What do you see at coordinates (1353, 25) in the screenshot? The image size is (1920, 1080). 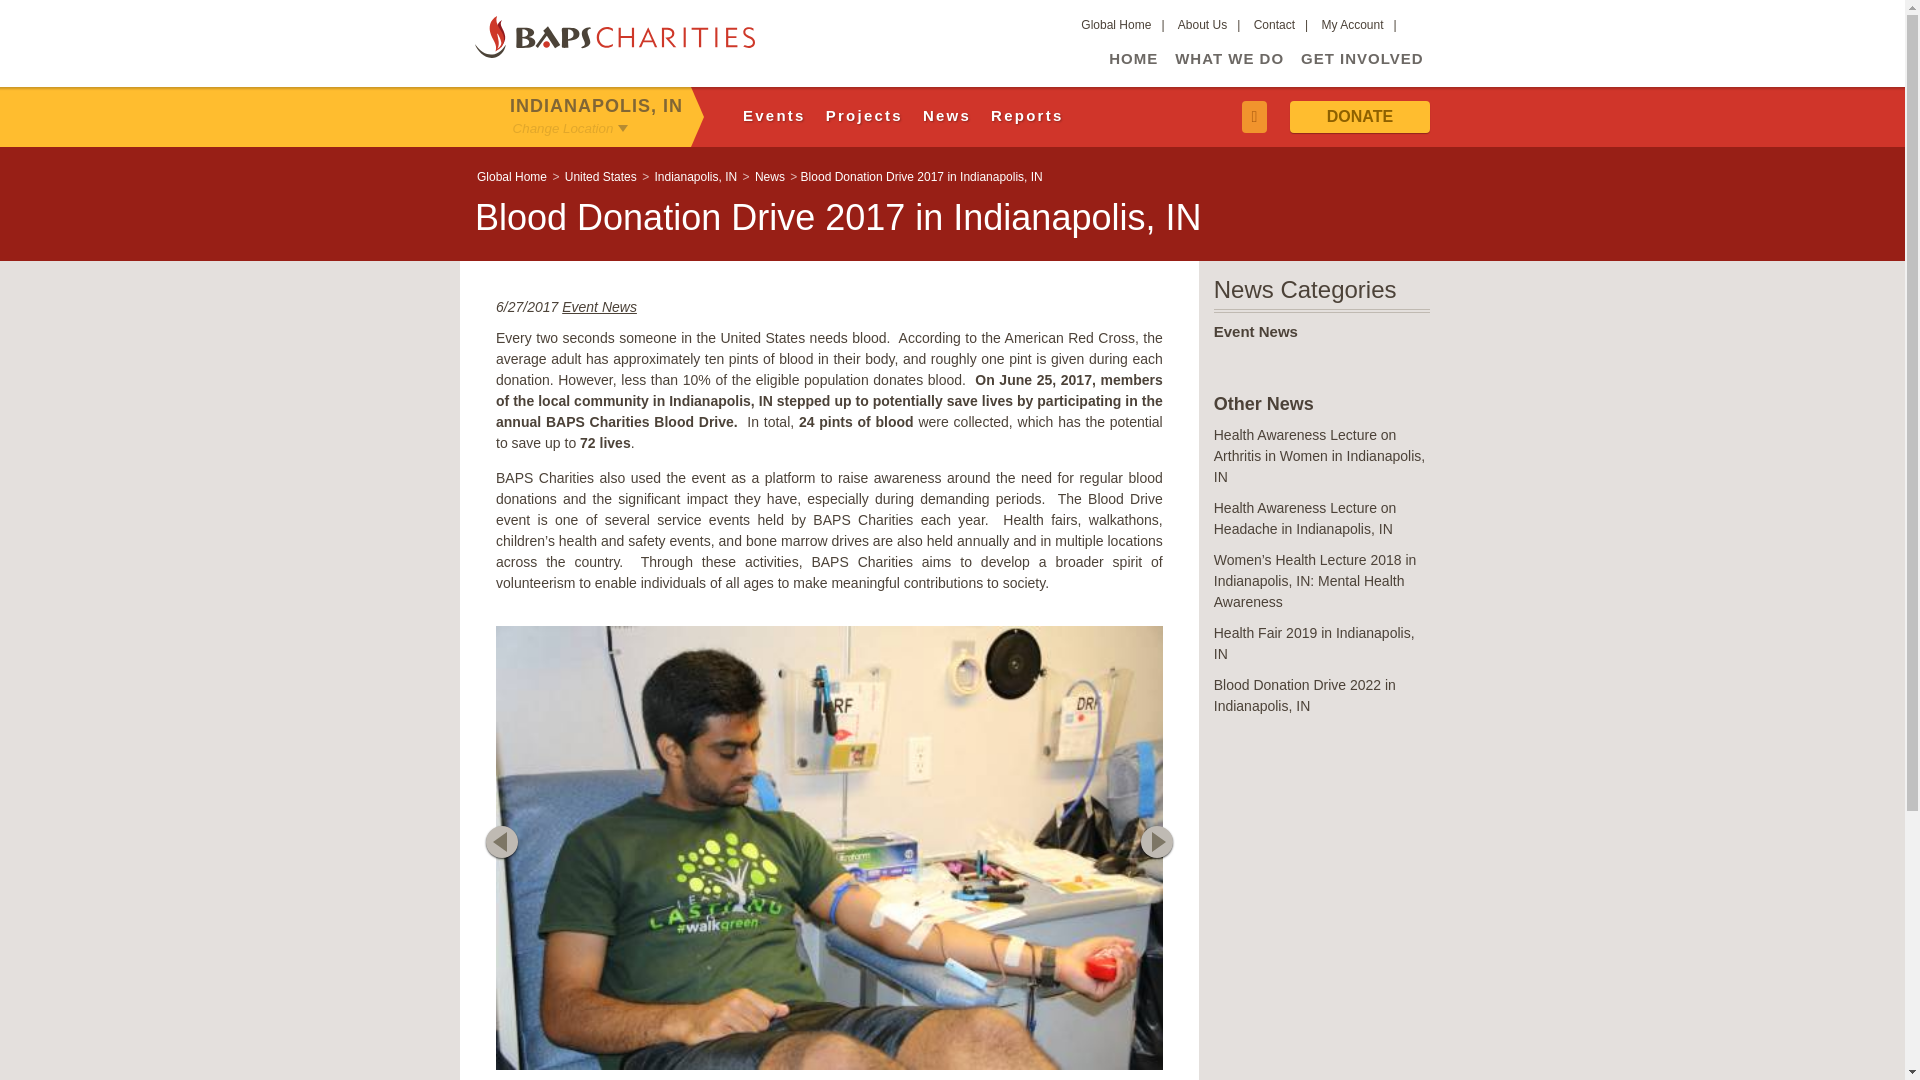 I see `My Account` at bounding box center [1353, 25].